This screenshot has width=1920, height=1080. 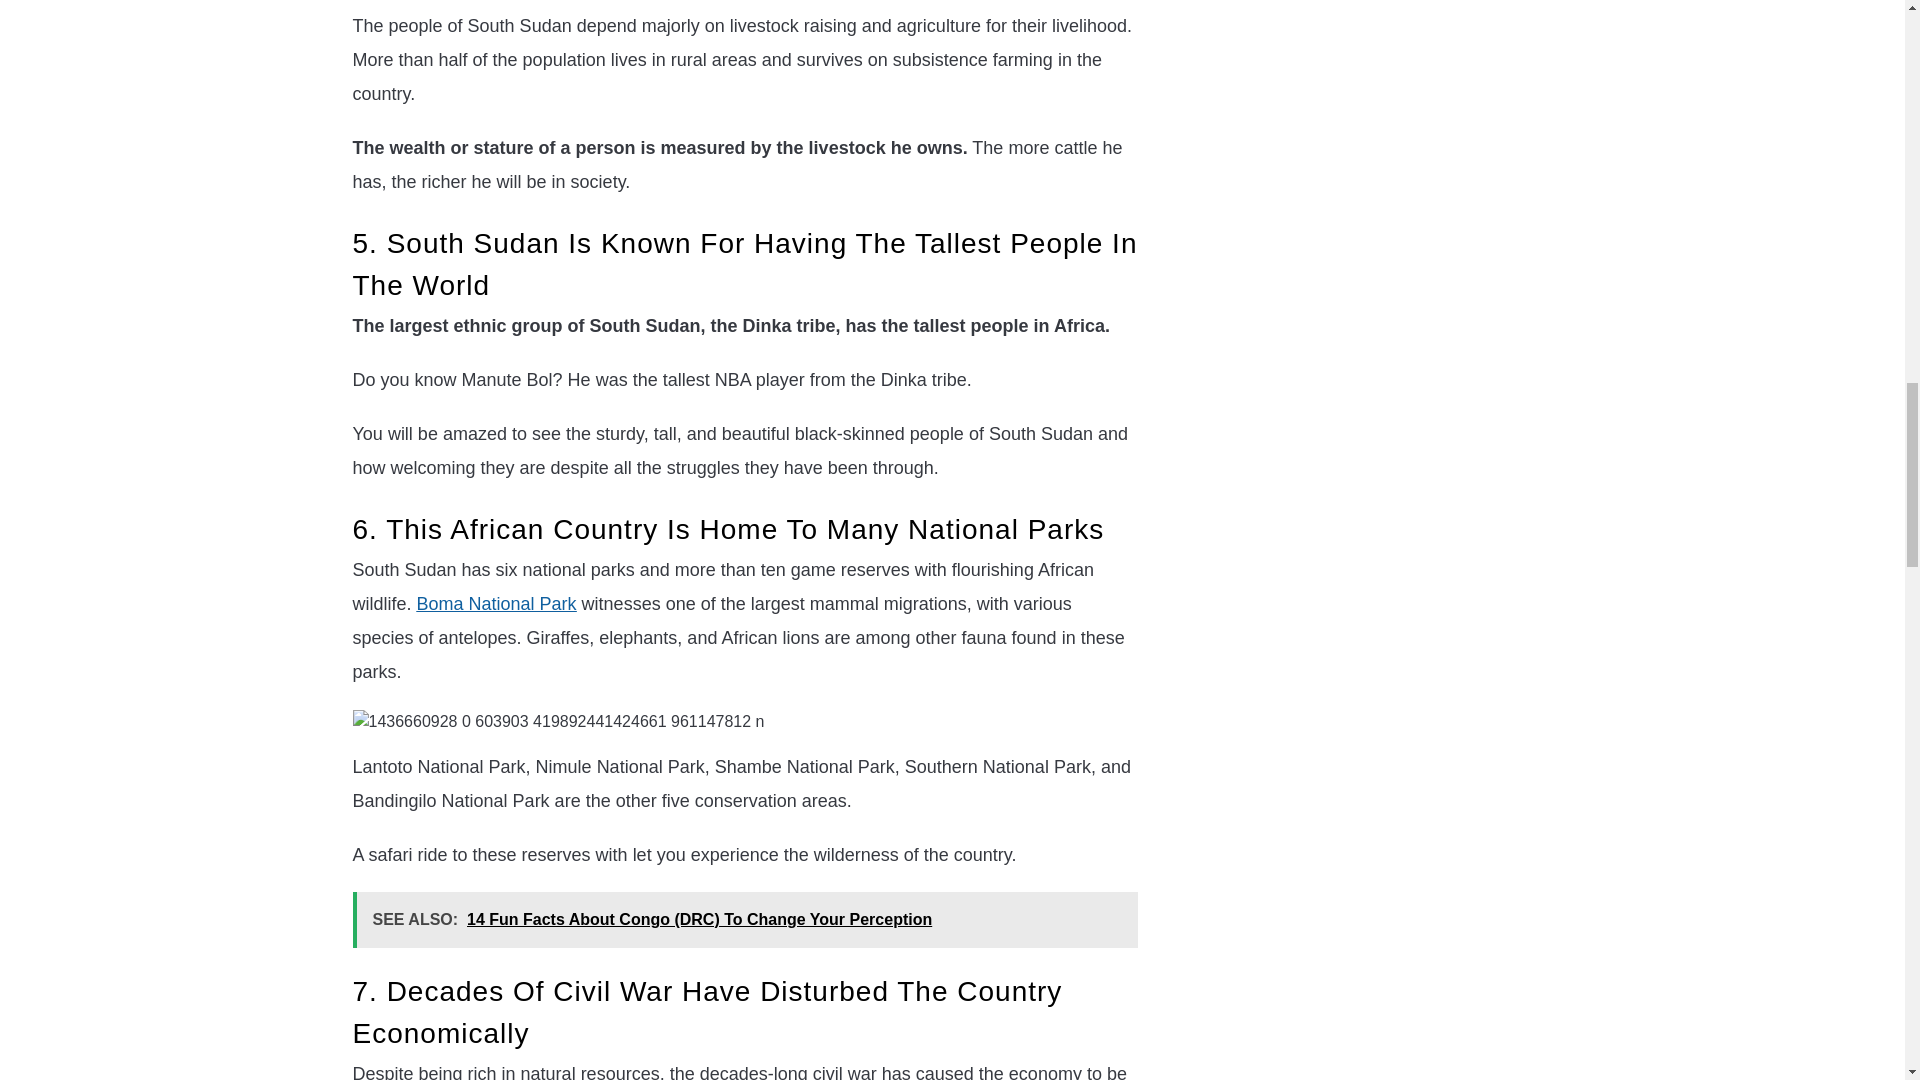 I want to click on South Sudan: 12 Surprising Facts You May Not Know 3, so click(x=558, y=722).